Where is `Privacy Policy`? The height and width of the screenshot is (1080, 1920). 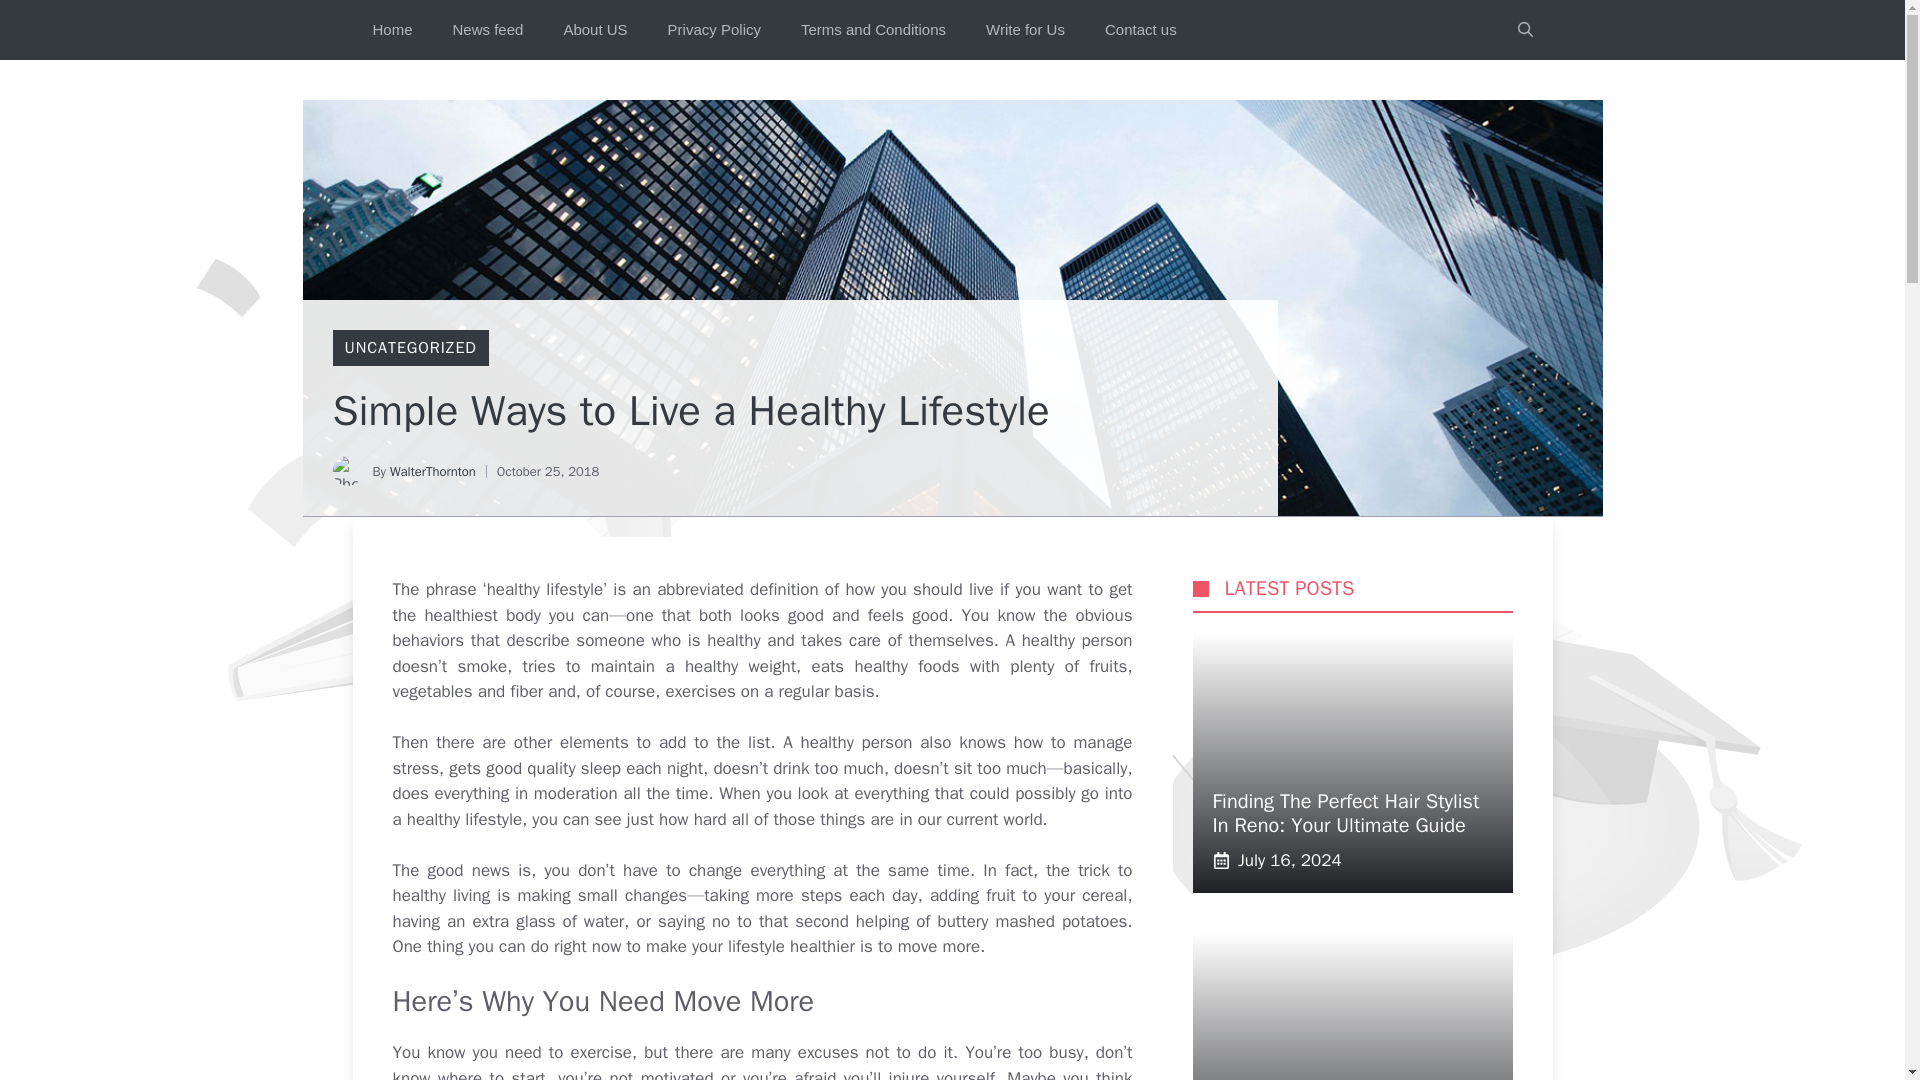
Privacy Policy is located at coordinates (714, 30).